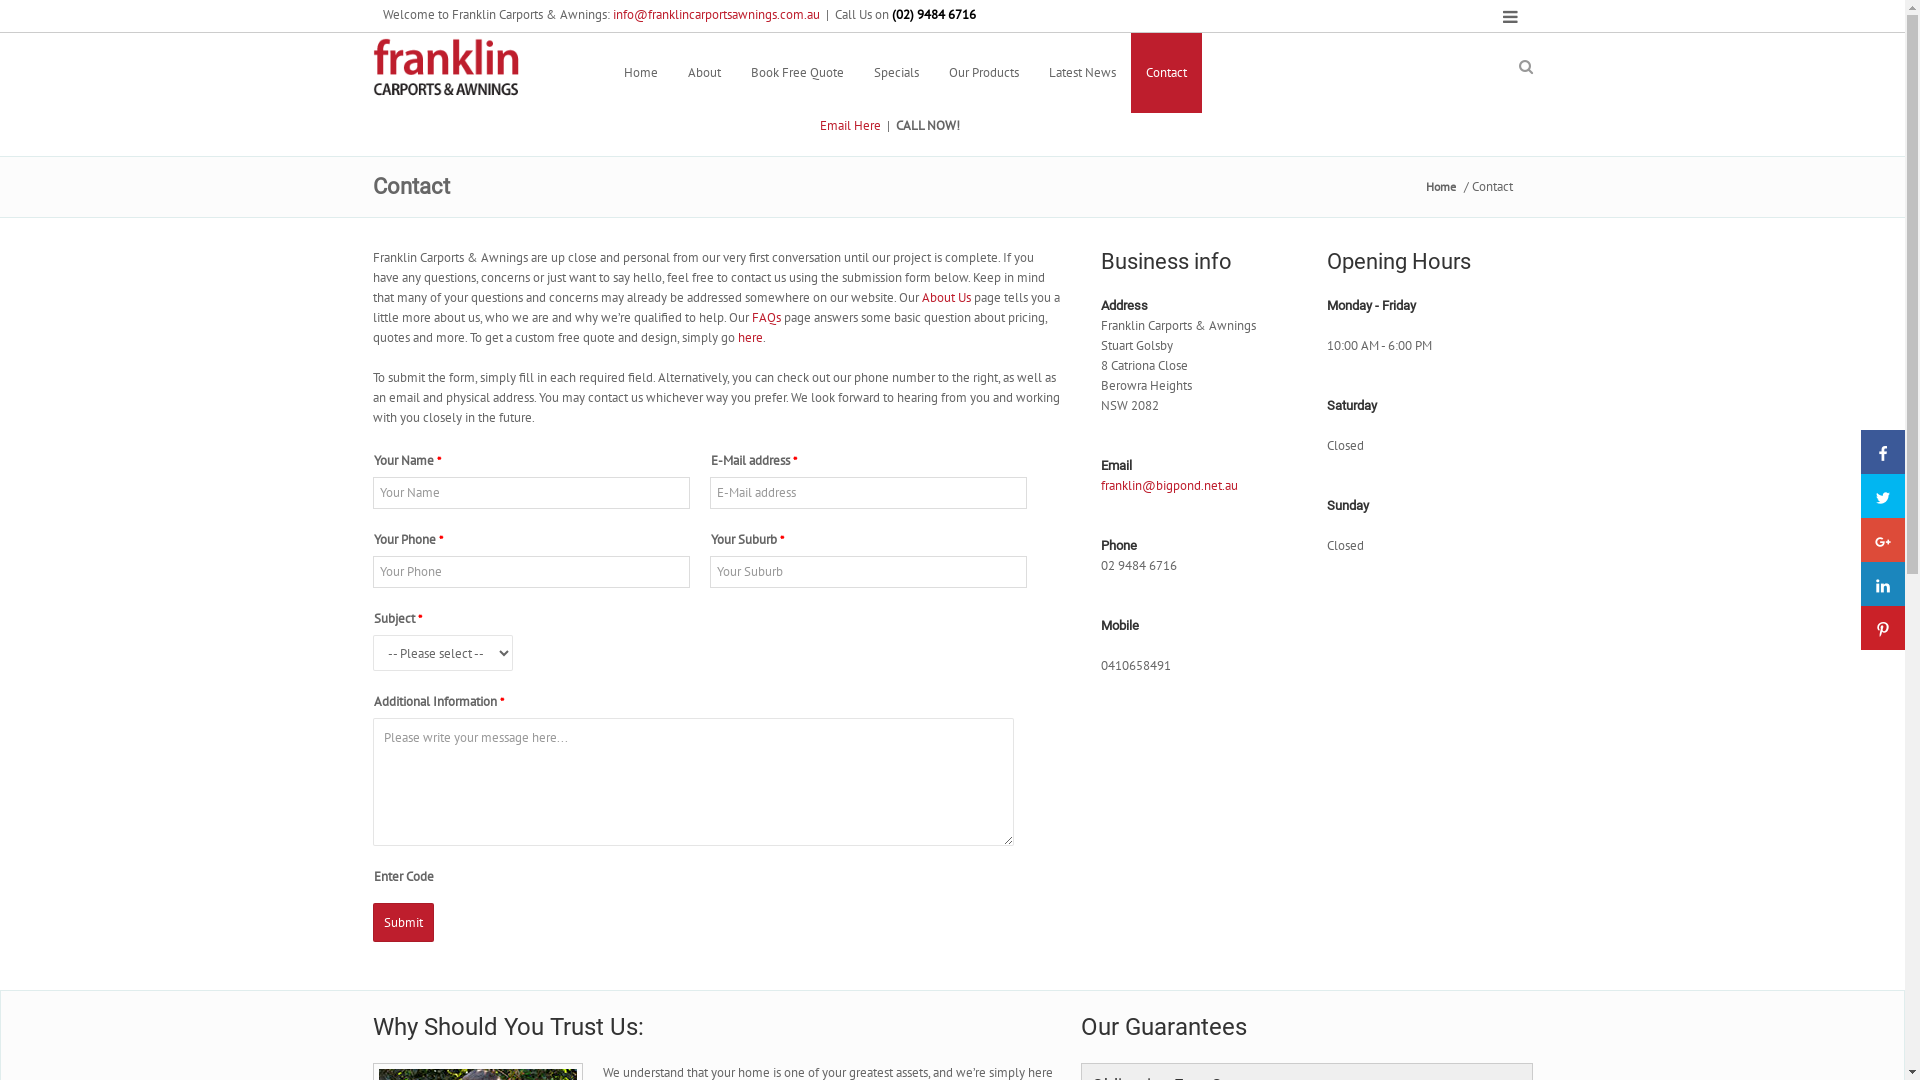 The width and height of the screenshot is (1920, 1080). What do you see at coordinates (1166, 73) in the screenshot?
I see `Contact` at bounding box center [1166, 73].